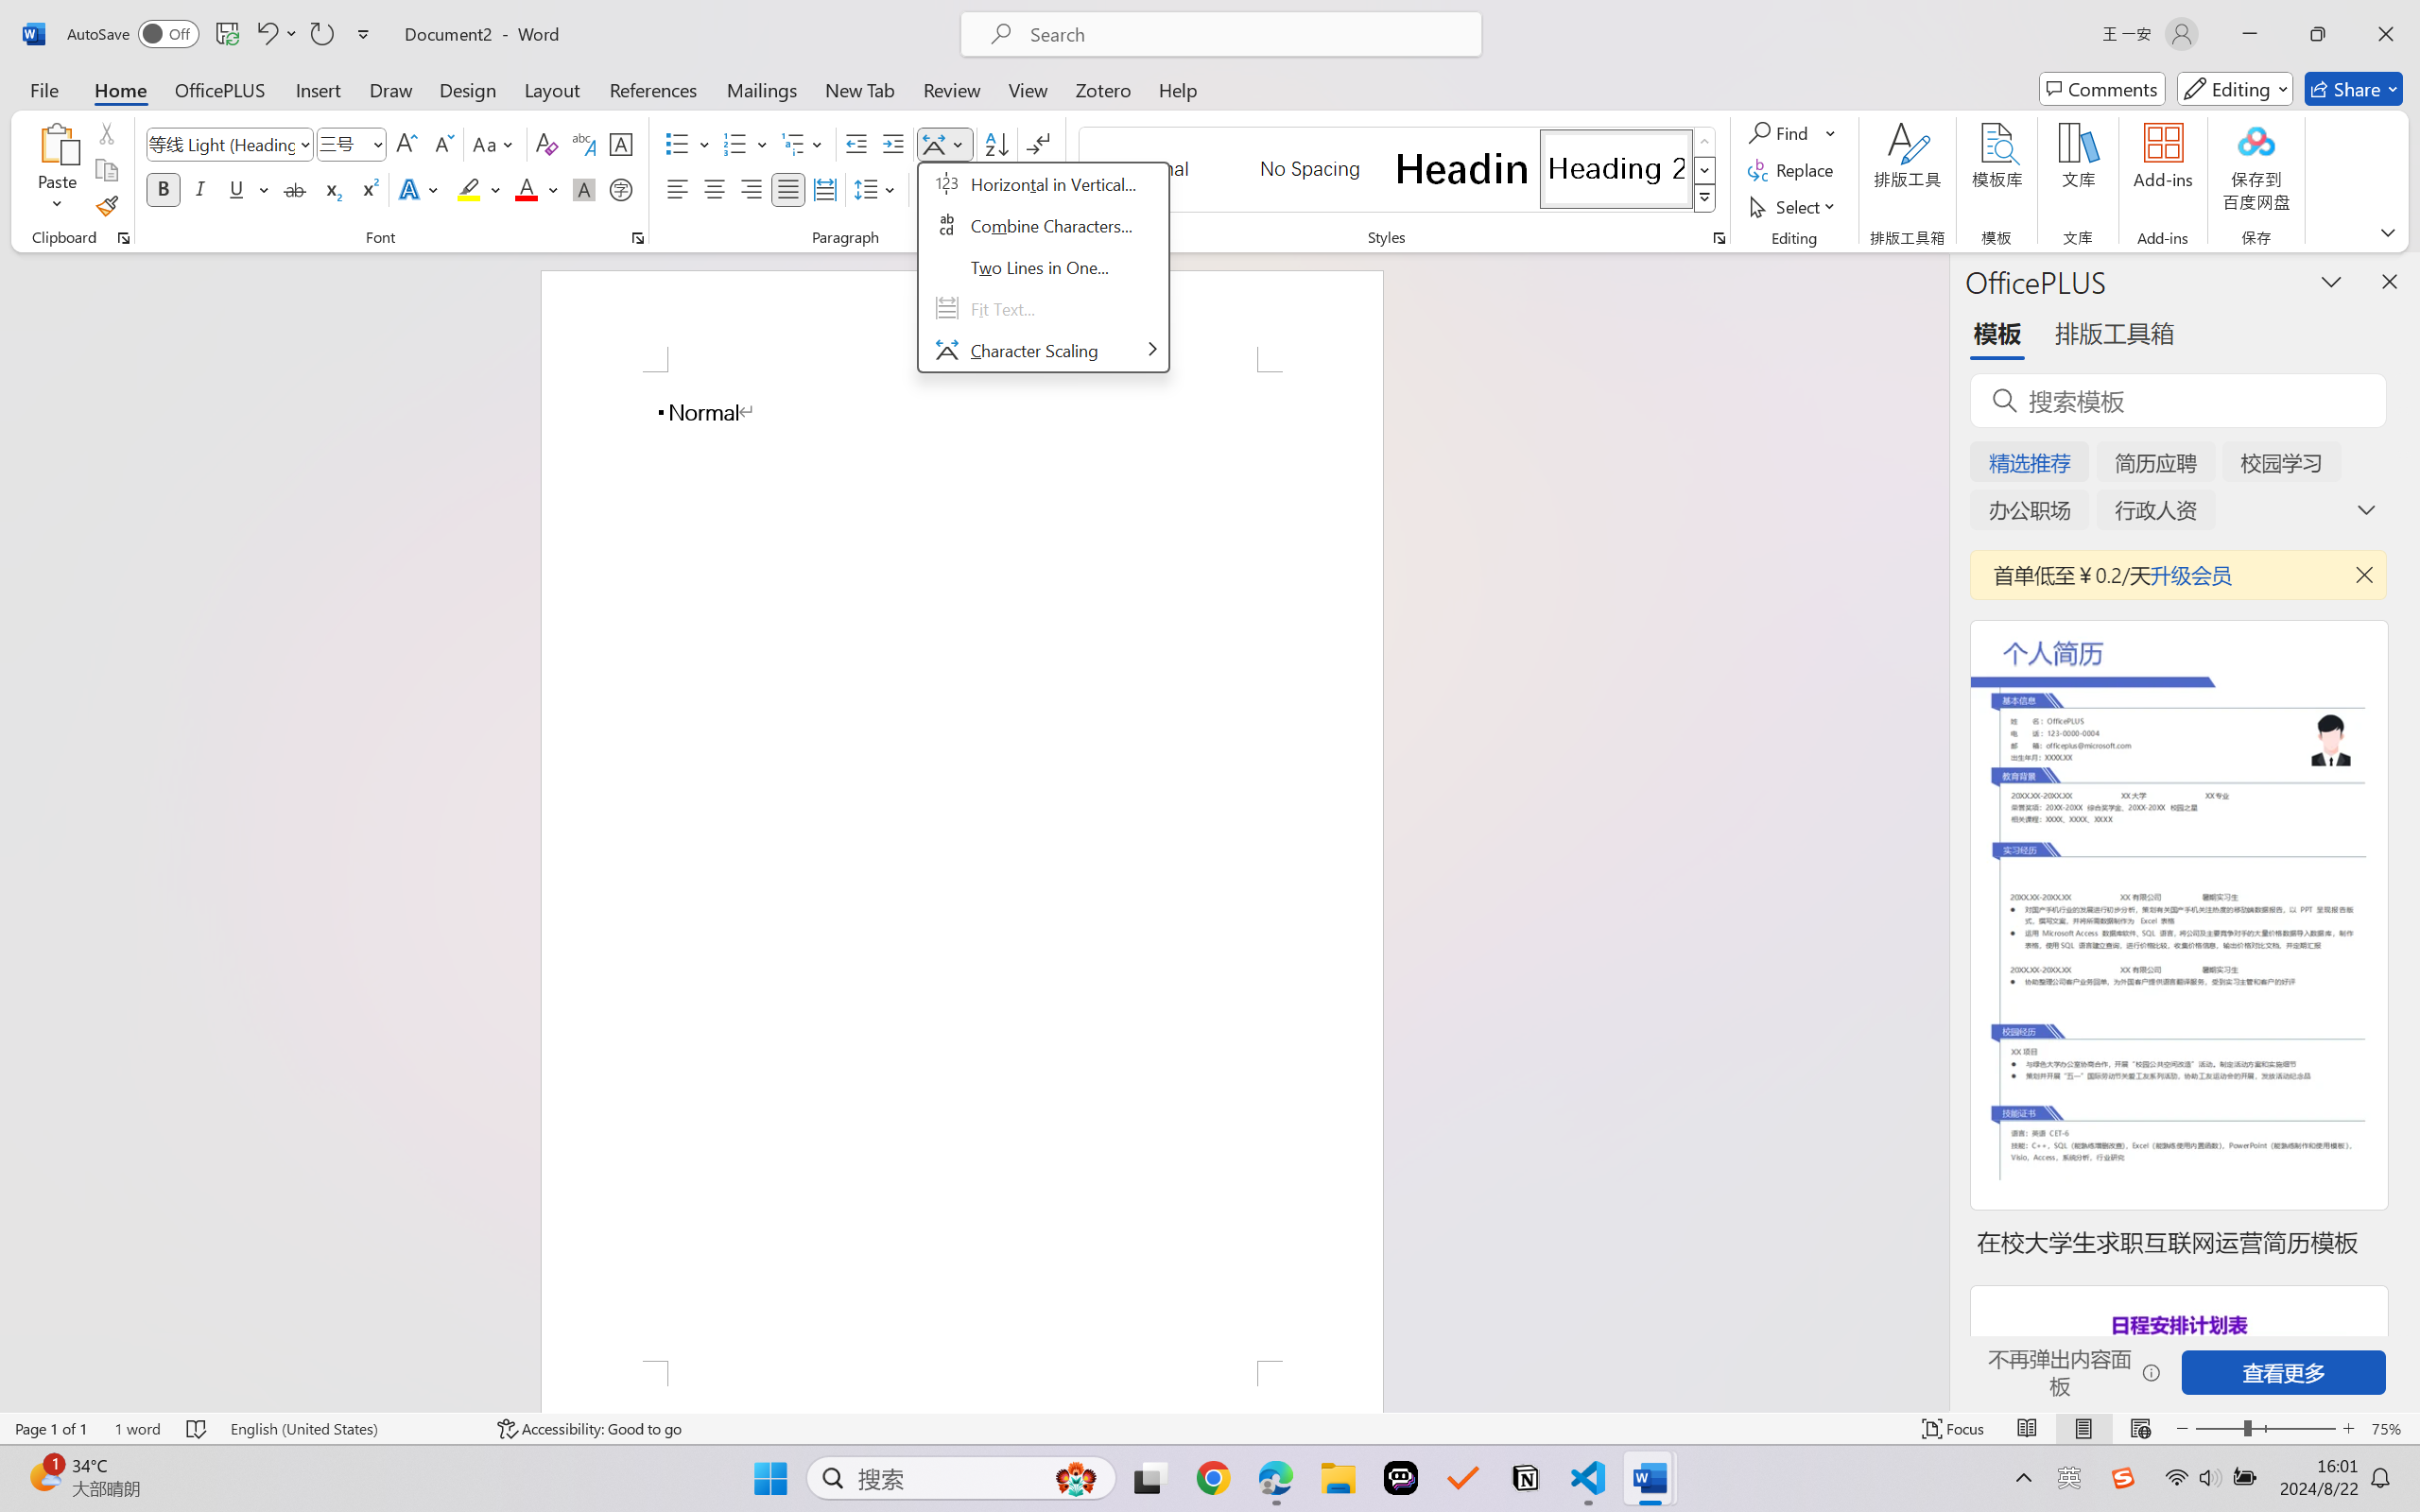 The image size is (2420, 1512). Describe the element at coordinates (1076, 1478) in the screenshot. I see `AutomationID: DynamicSearchBoxGleamImage` at that location.